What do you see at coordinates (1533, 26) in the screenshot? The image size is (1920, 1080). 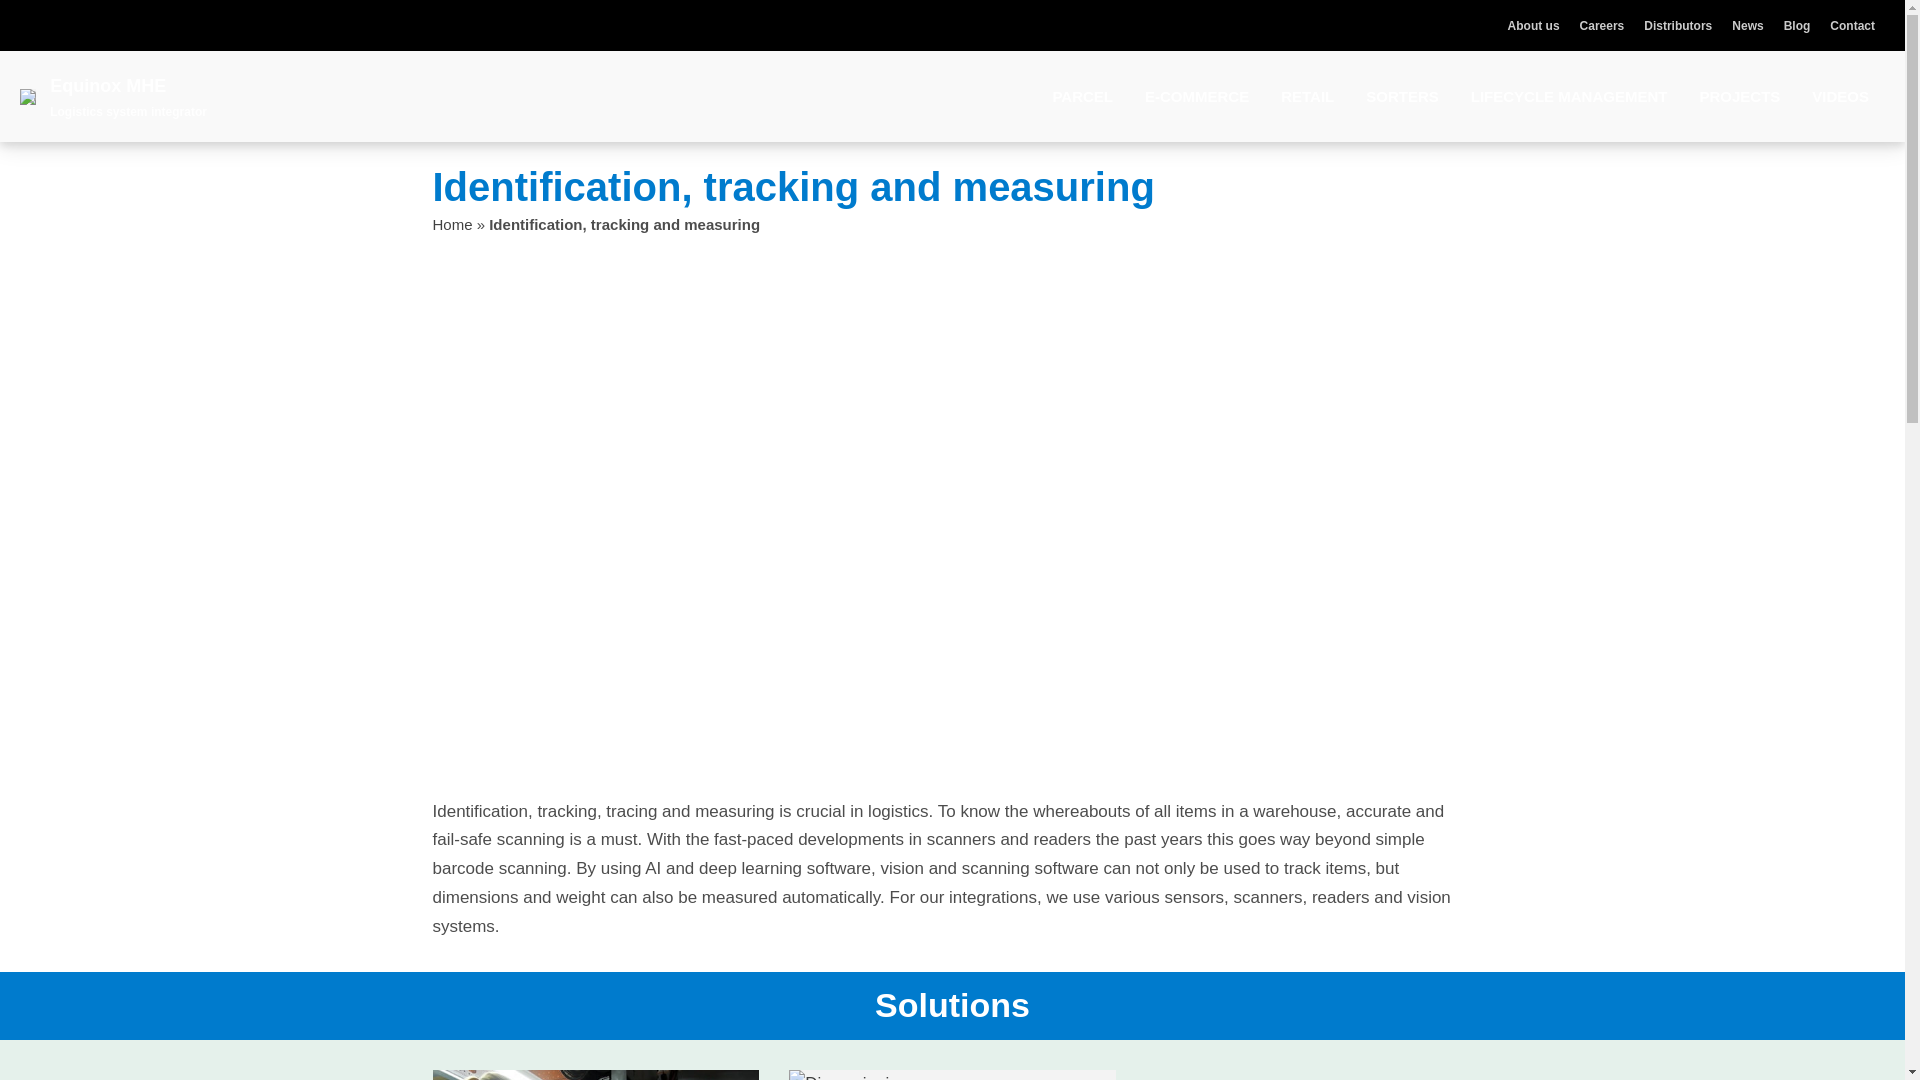 I see `About us` at bounding box center [1533, 26].